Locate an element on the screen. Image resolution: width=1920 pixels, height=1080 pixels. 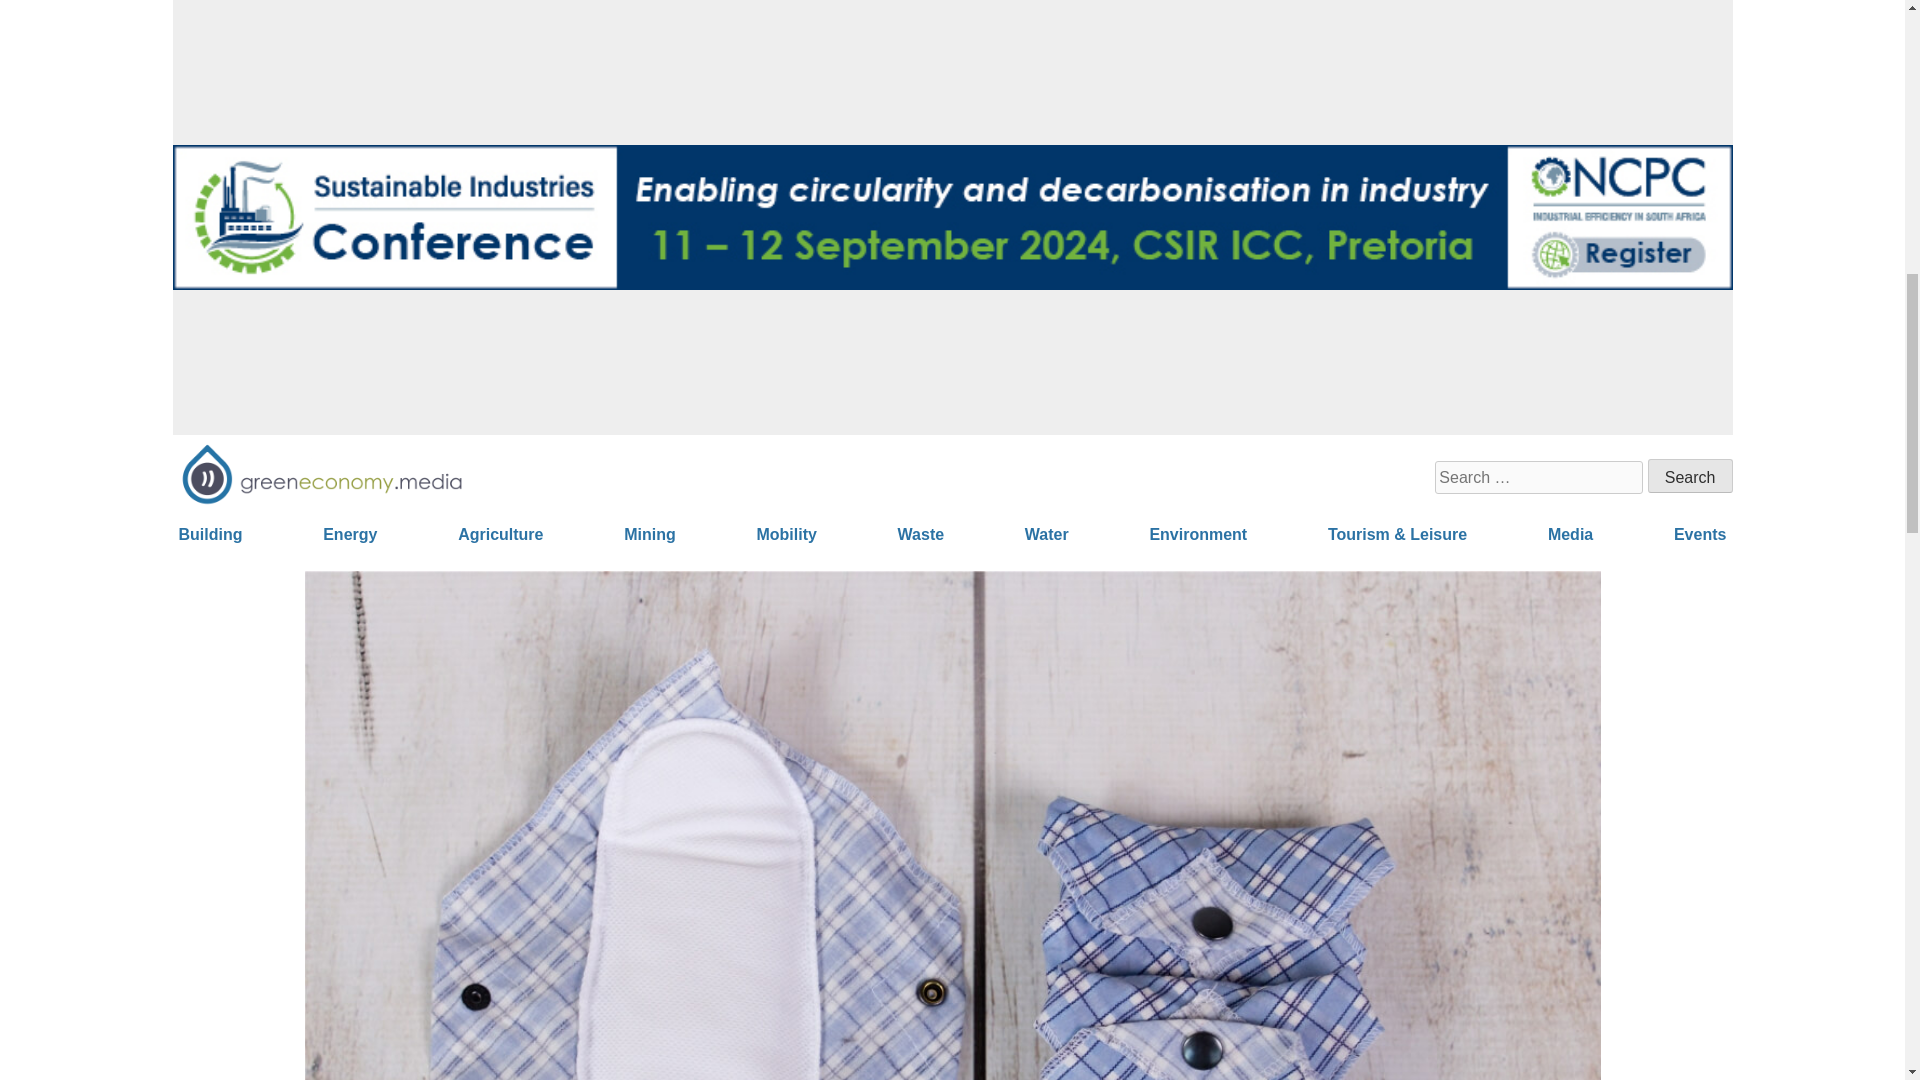
Environment is located at coordinates (1197, 534).